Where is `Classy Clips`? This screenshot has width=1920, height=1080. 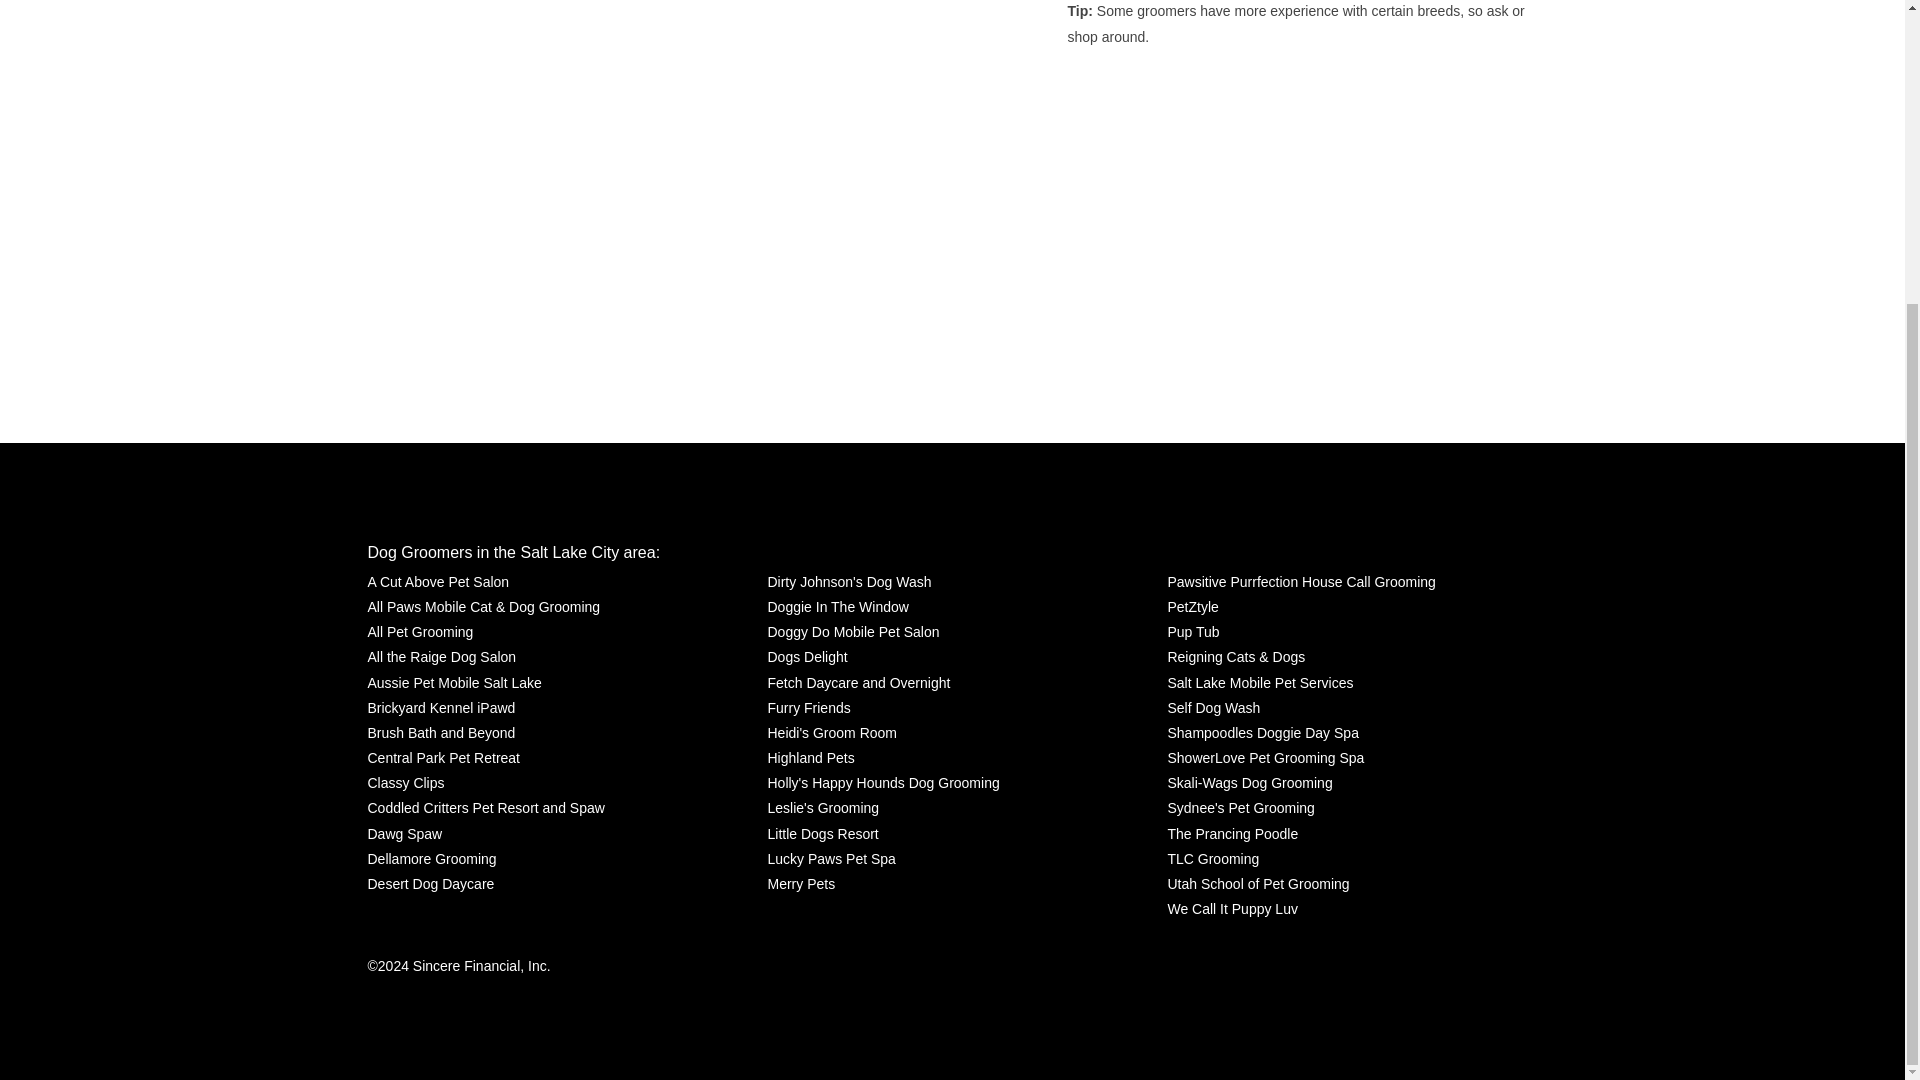 Classy Clips is located at coordinates (406, 783).